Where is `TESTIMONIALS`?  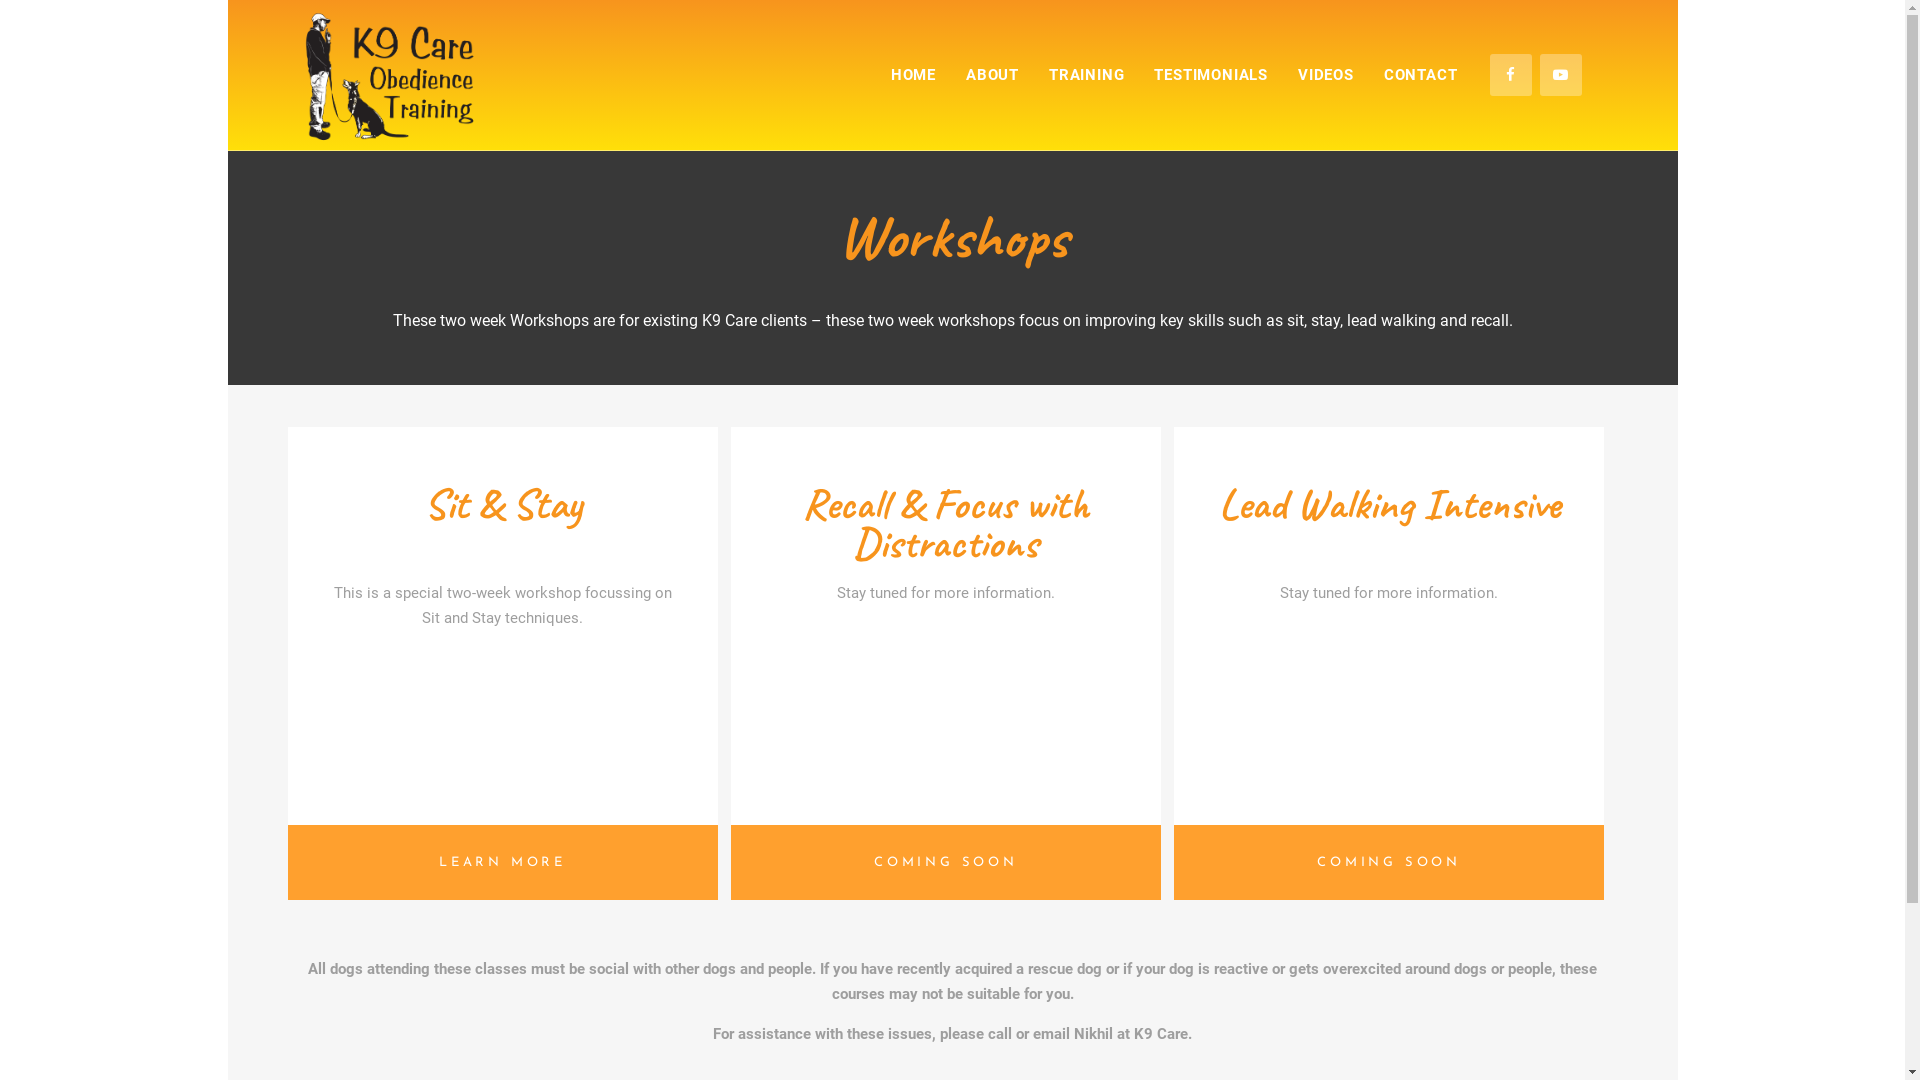
TESTIMONIALS is located at coordinates (1211, 75).